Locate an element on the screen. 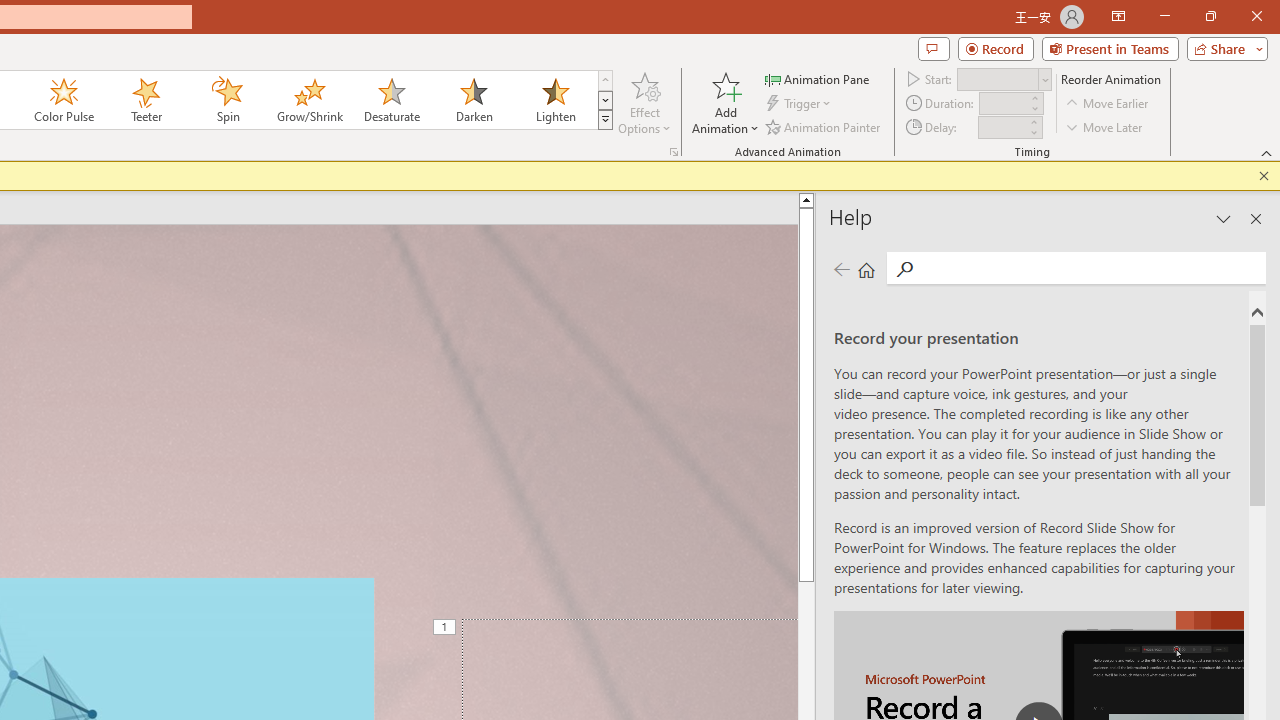 This screenshot has height=720, width=1280. Move Later is located at coordinates (1105, 126).